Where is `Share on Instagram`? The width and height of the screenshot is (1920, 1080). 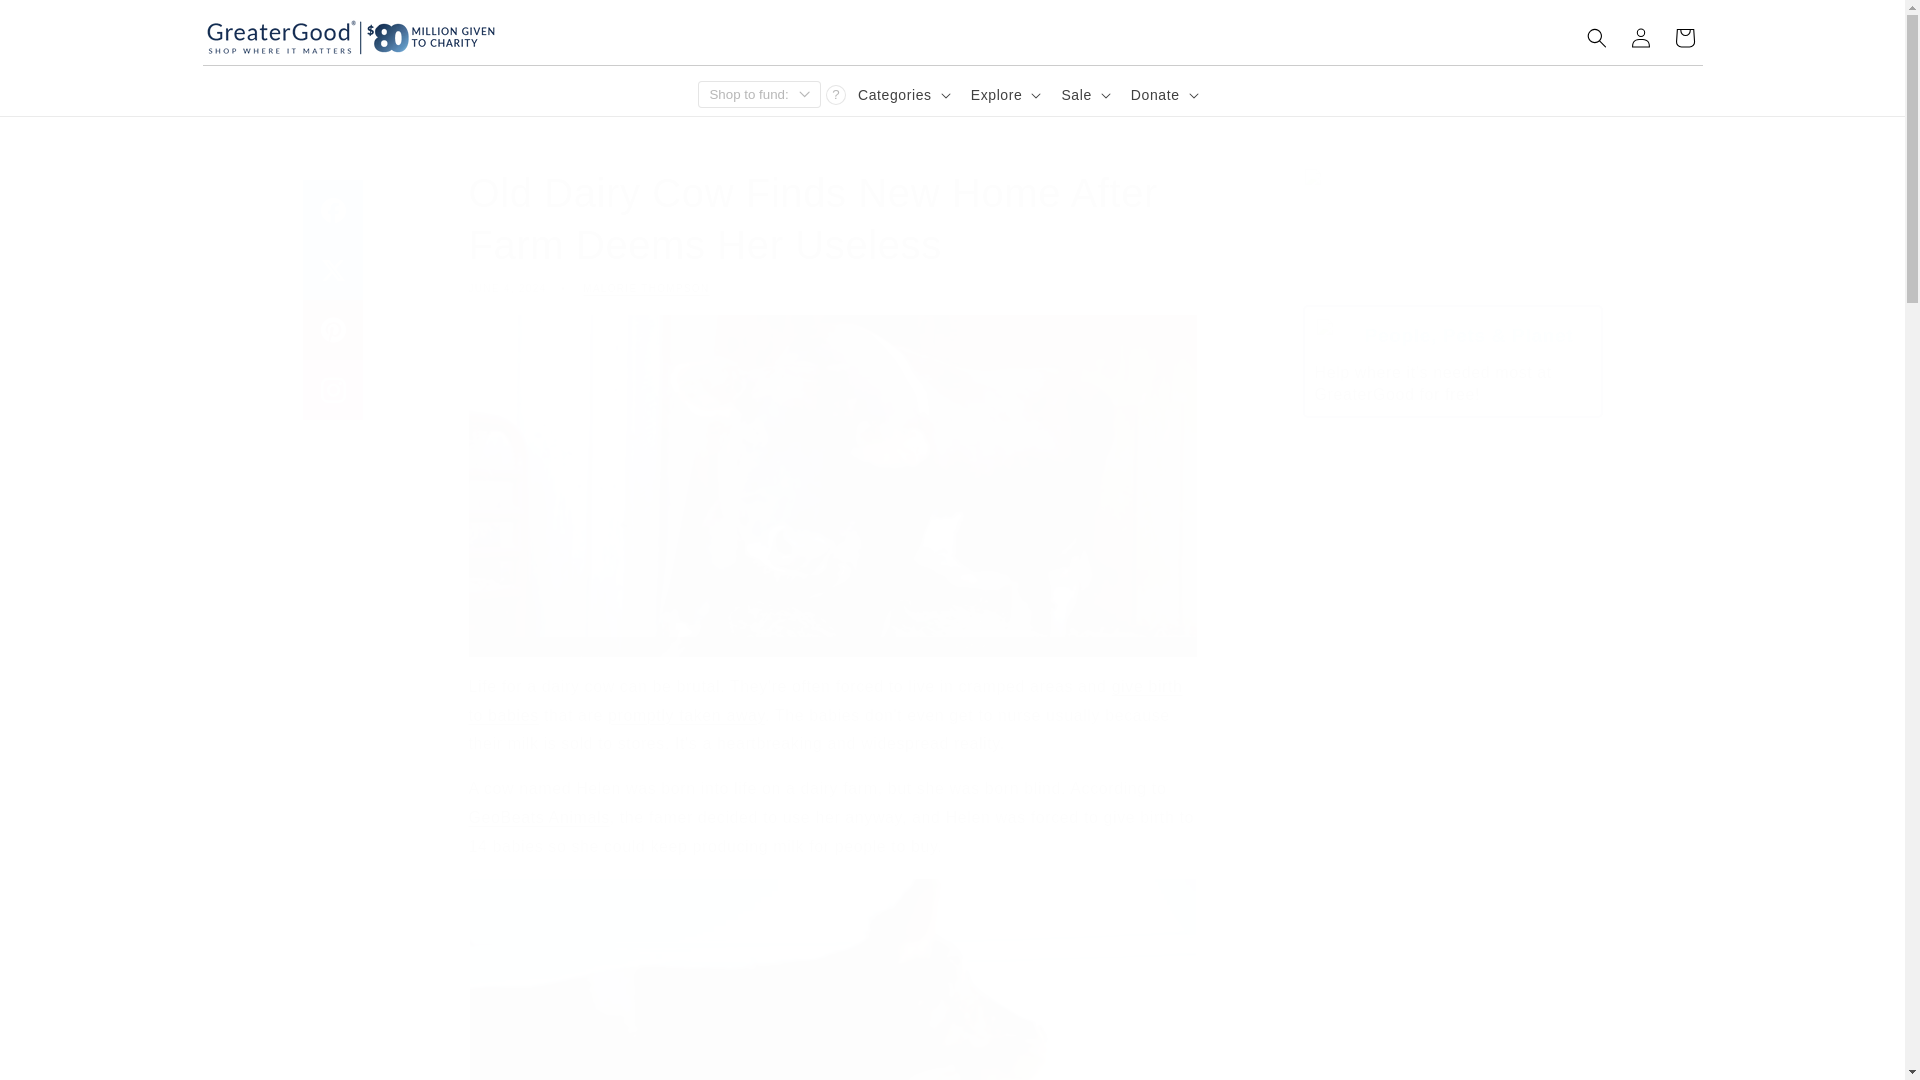 Share on Instagram is located at coordinates (332, 390).